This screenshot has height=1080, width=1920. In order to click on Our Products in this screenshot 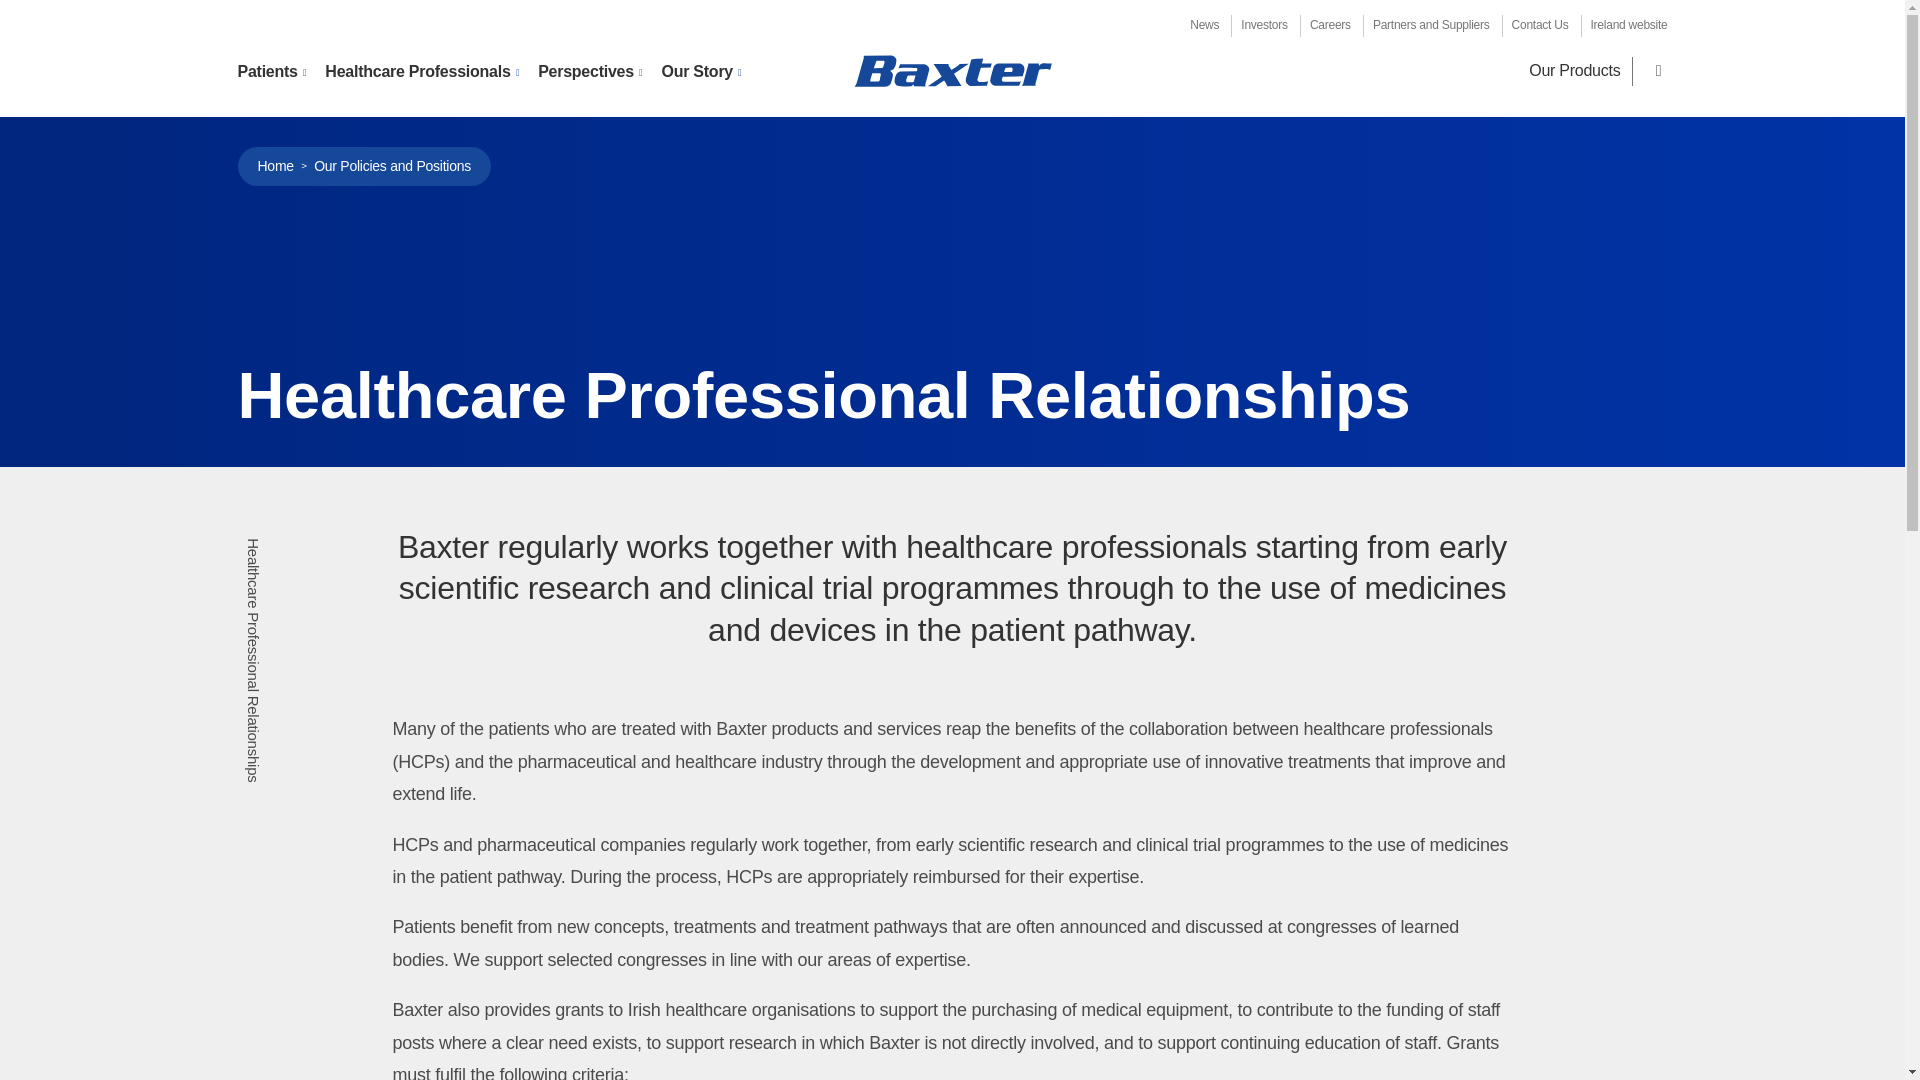, I will do `click(1574, 70)`.